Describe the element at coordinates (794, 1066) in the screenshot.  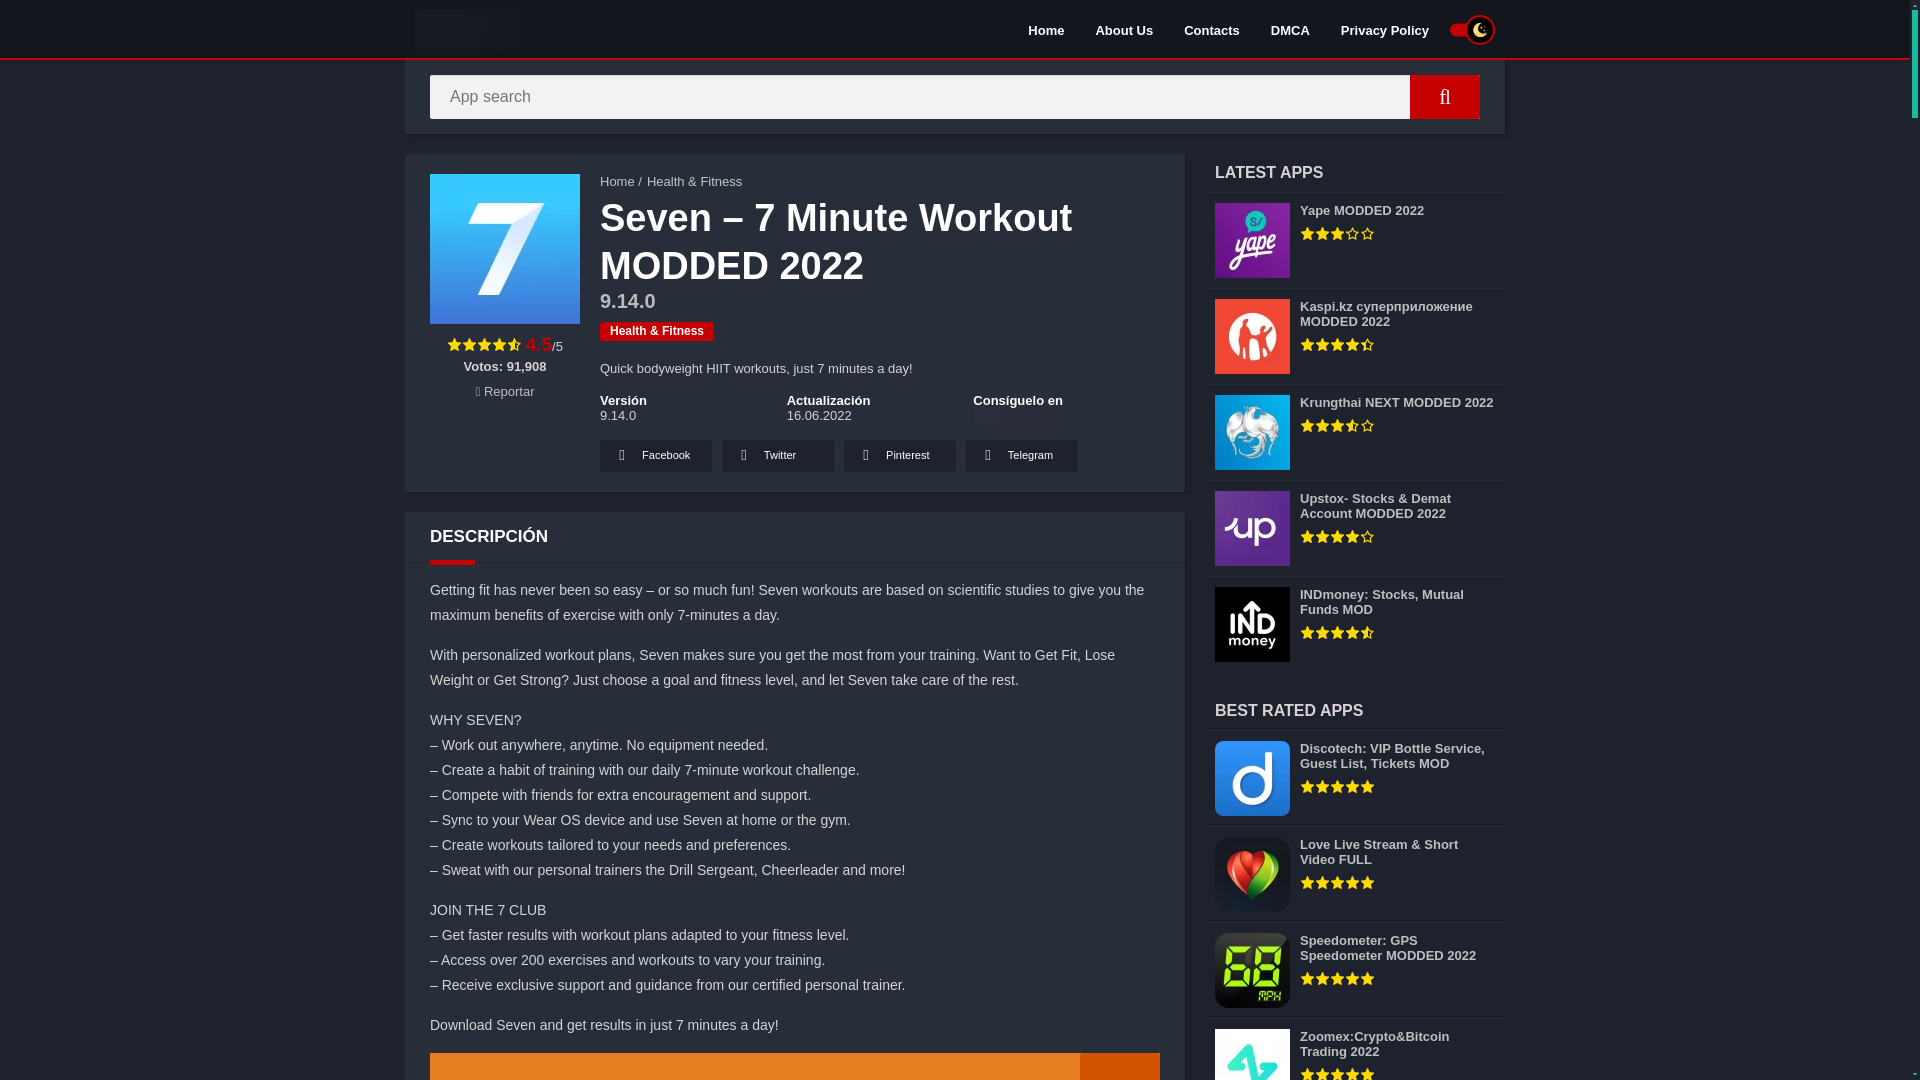
I see `ALSO DOWNLOAD  Fitbit MODDED 2022` at that location.